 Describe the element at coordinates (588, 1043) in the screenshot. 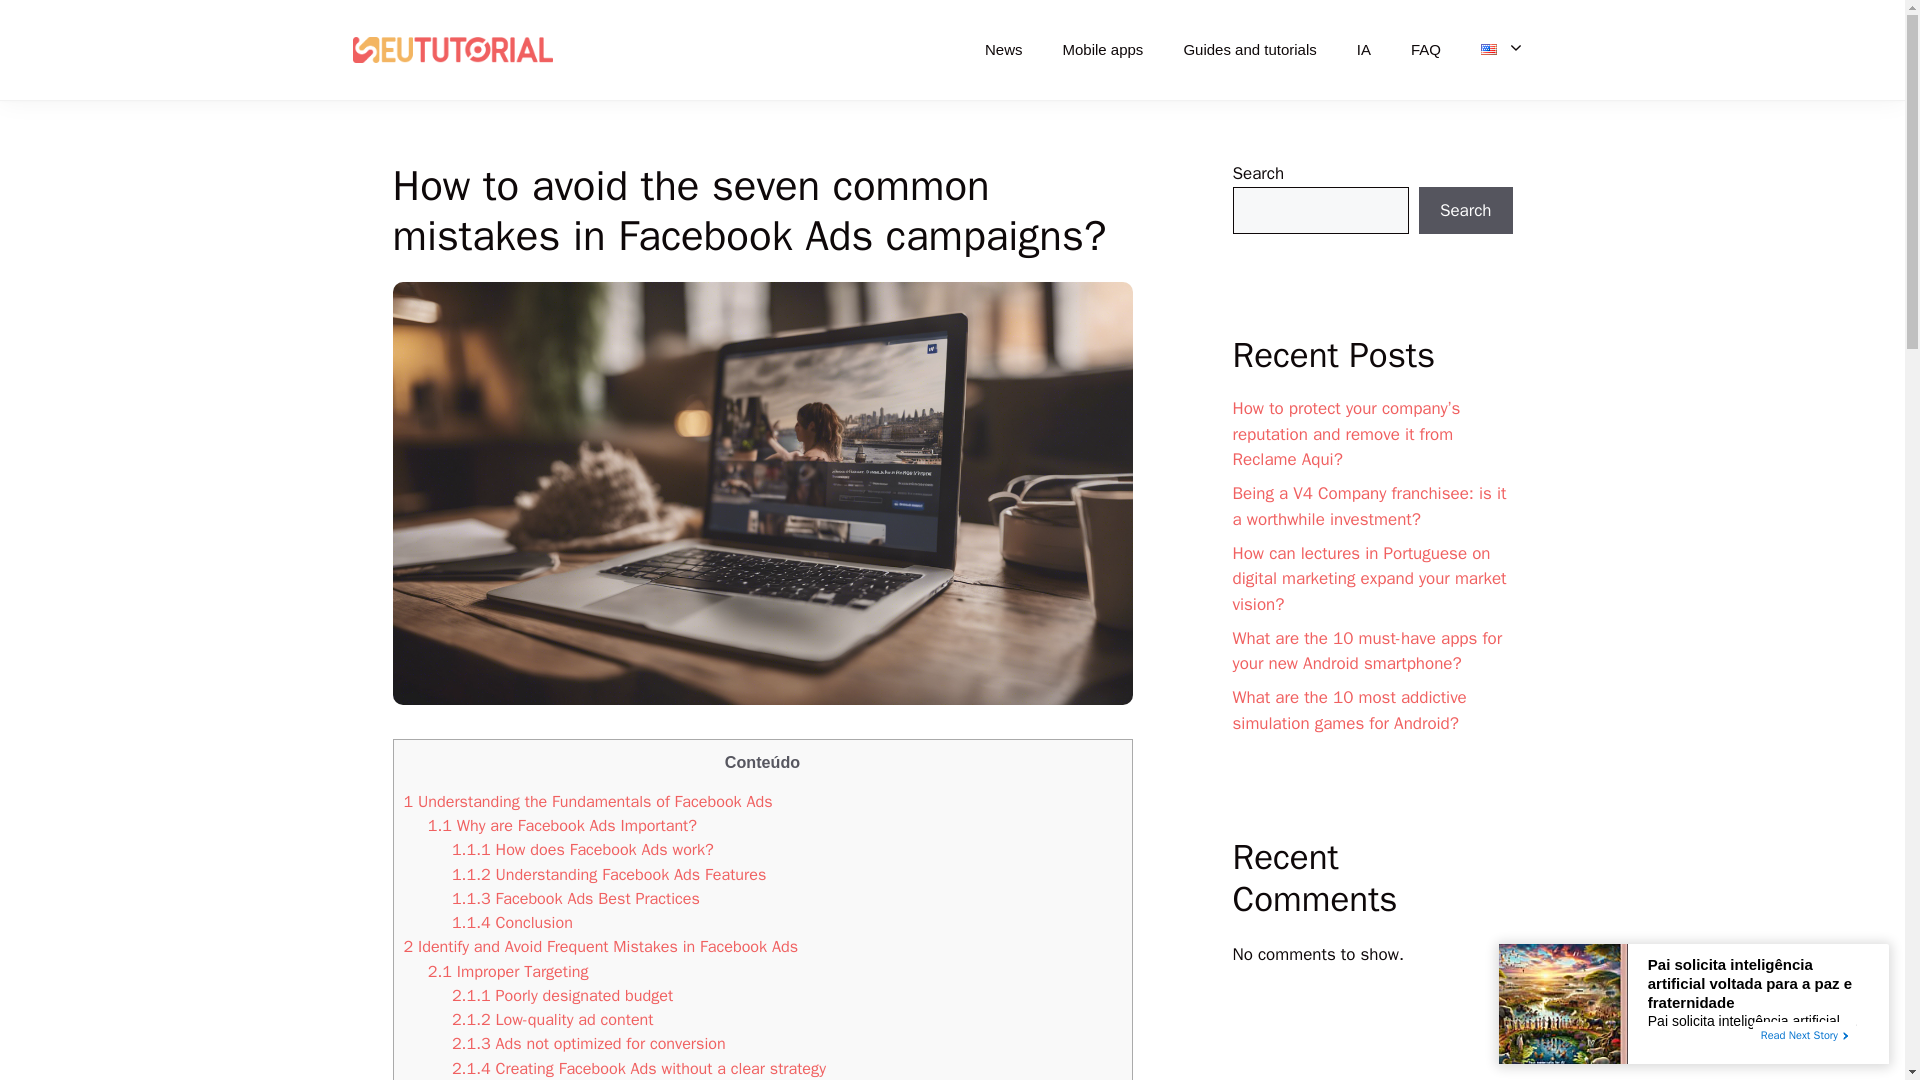

I see `2.1.3 Ads not optimized for conversion` at that location.